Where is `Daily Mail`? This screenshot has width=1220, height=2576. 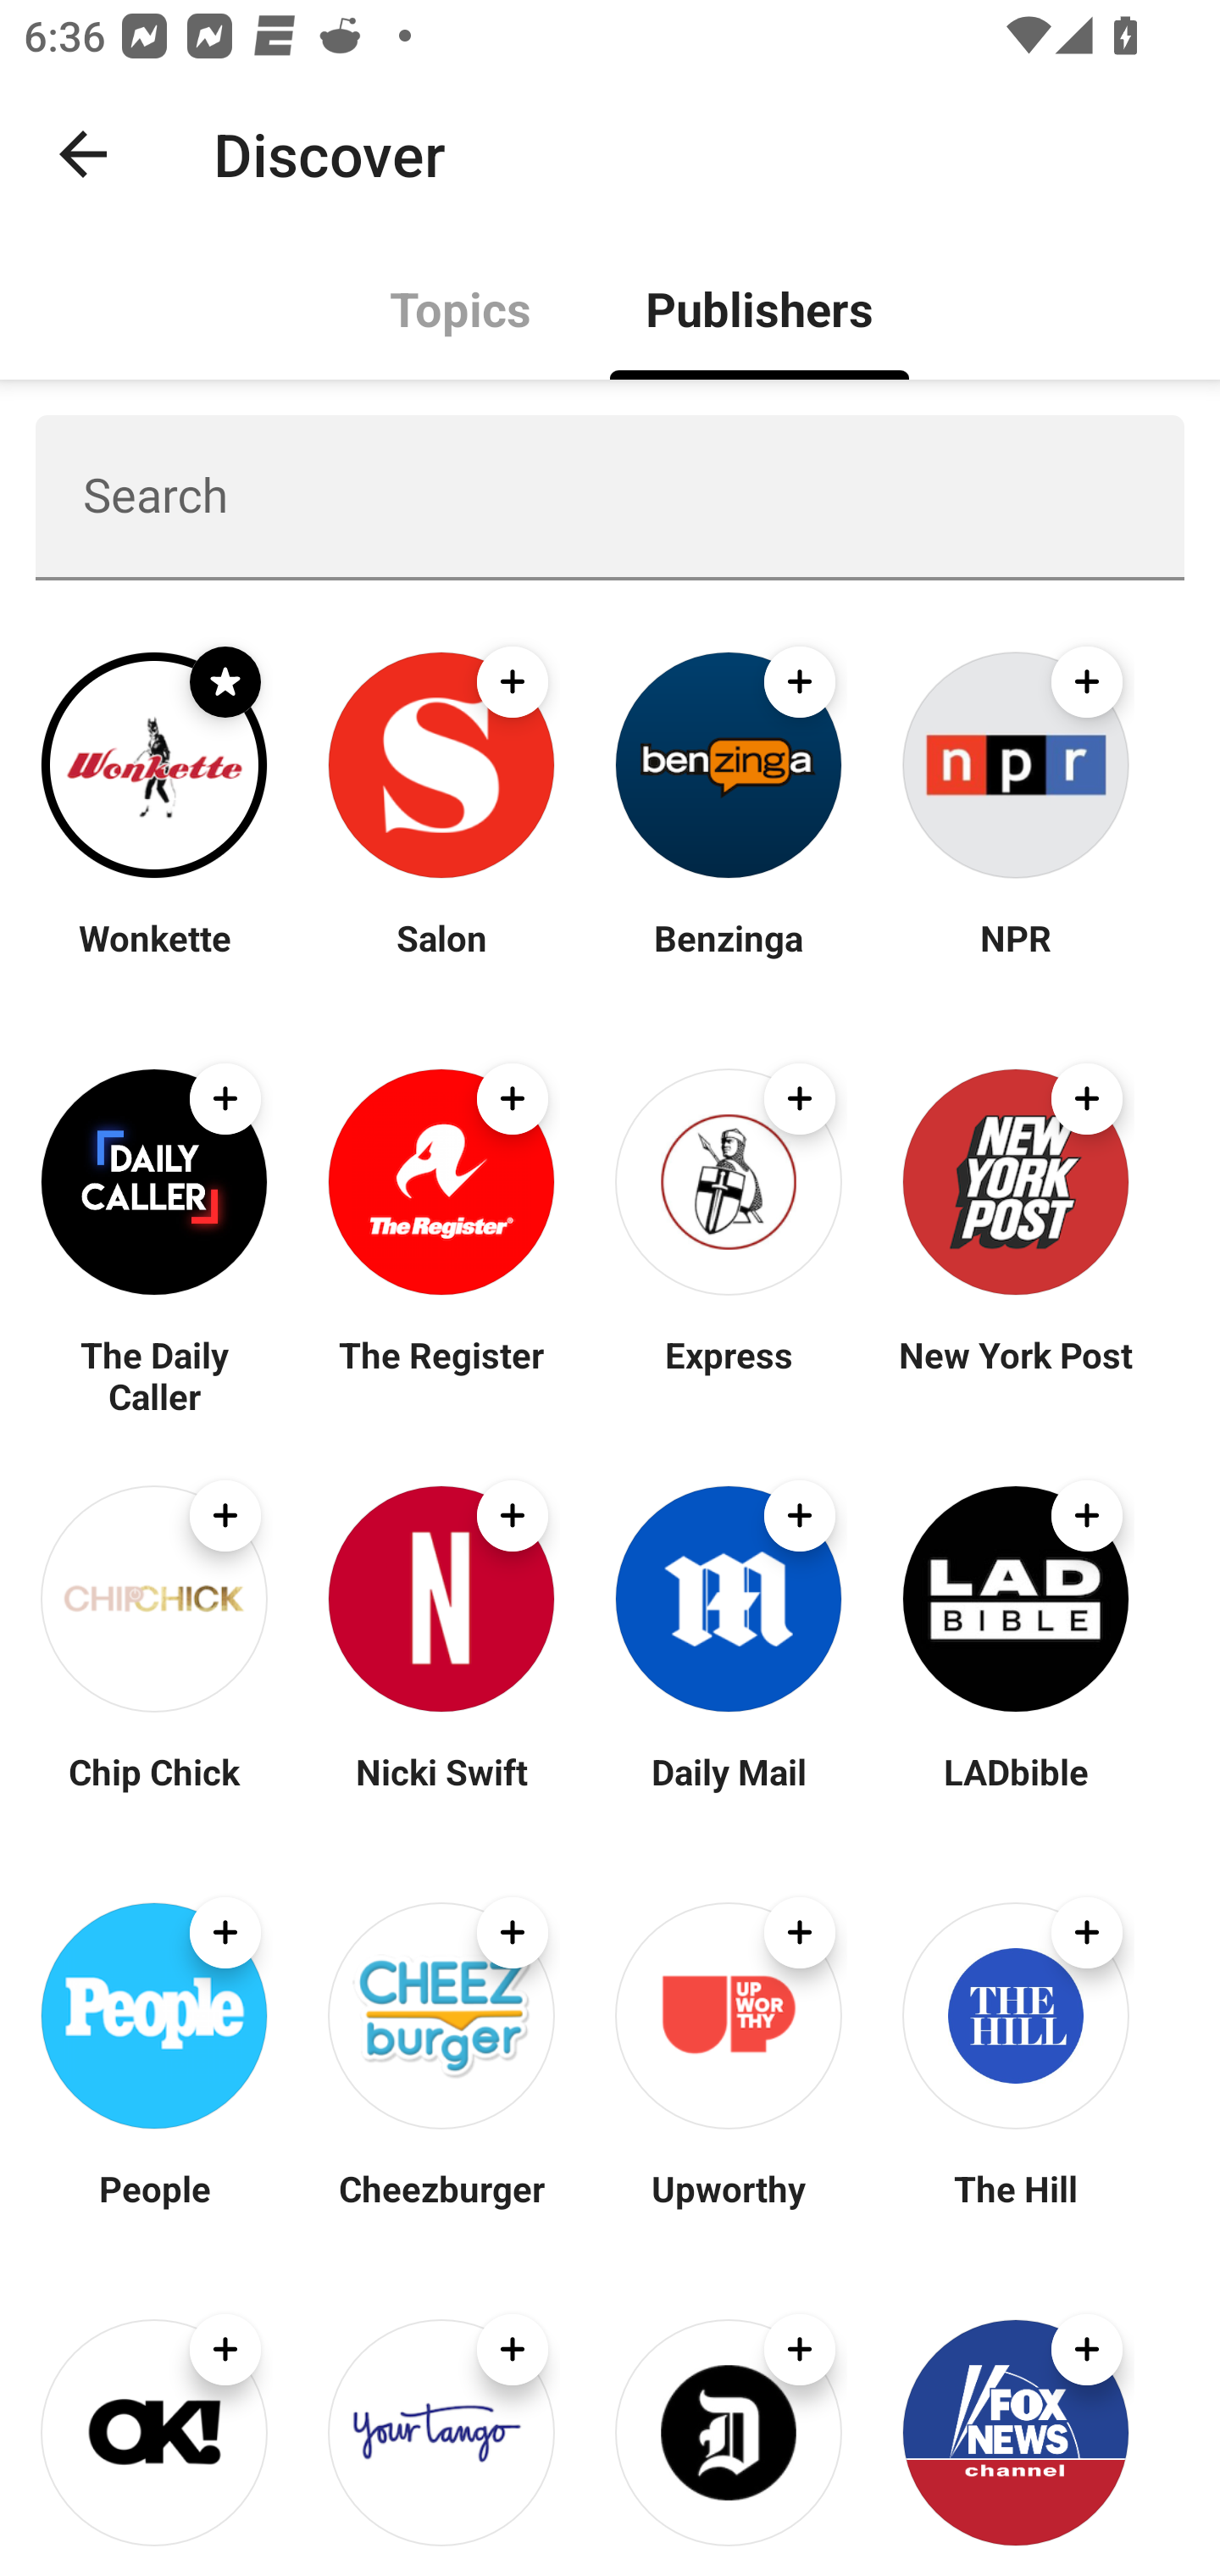
Daily Mail is located at coordinates (729, 1791).